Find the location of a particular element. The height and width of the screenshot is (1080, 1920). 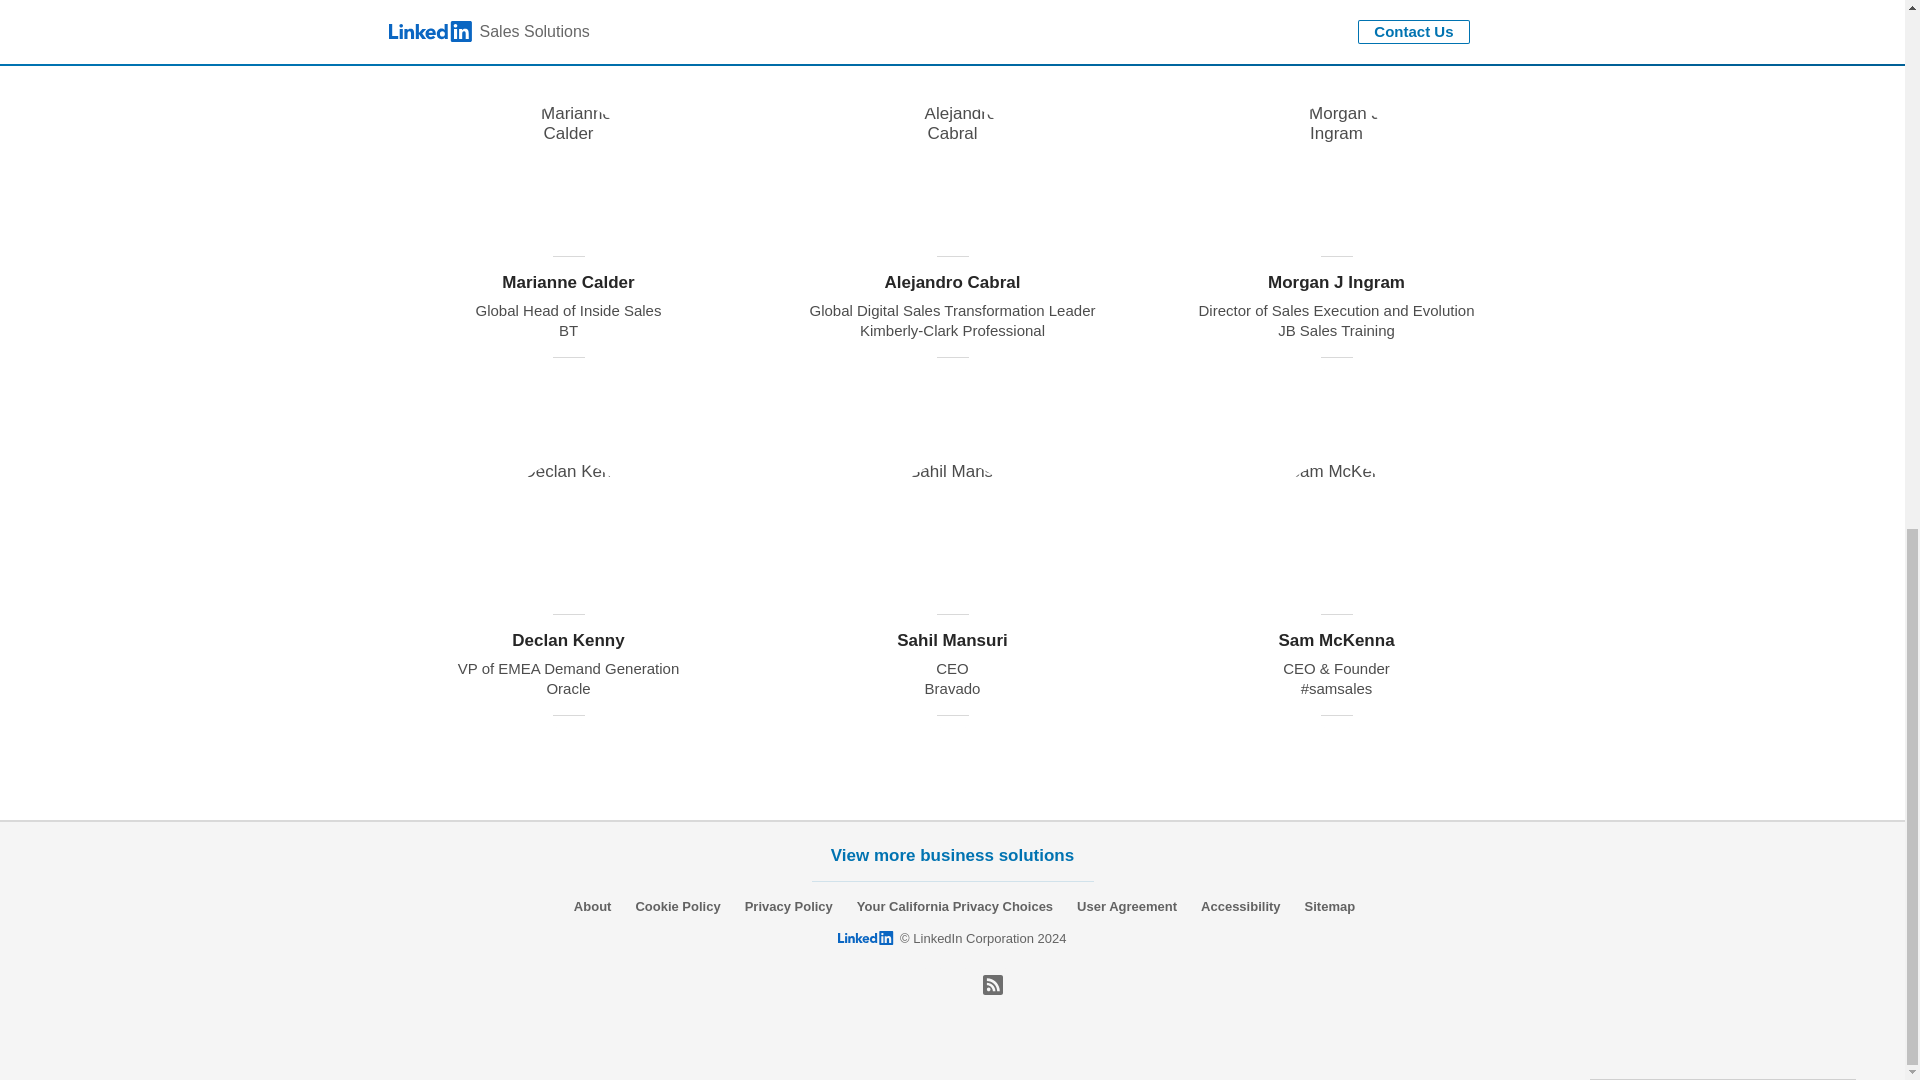

Marianne Calder is located at coordinates (567, 386).